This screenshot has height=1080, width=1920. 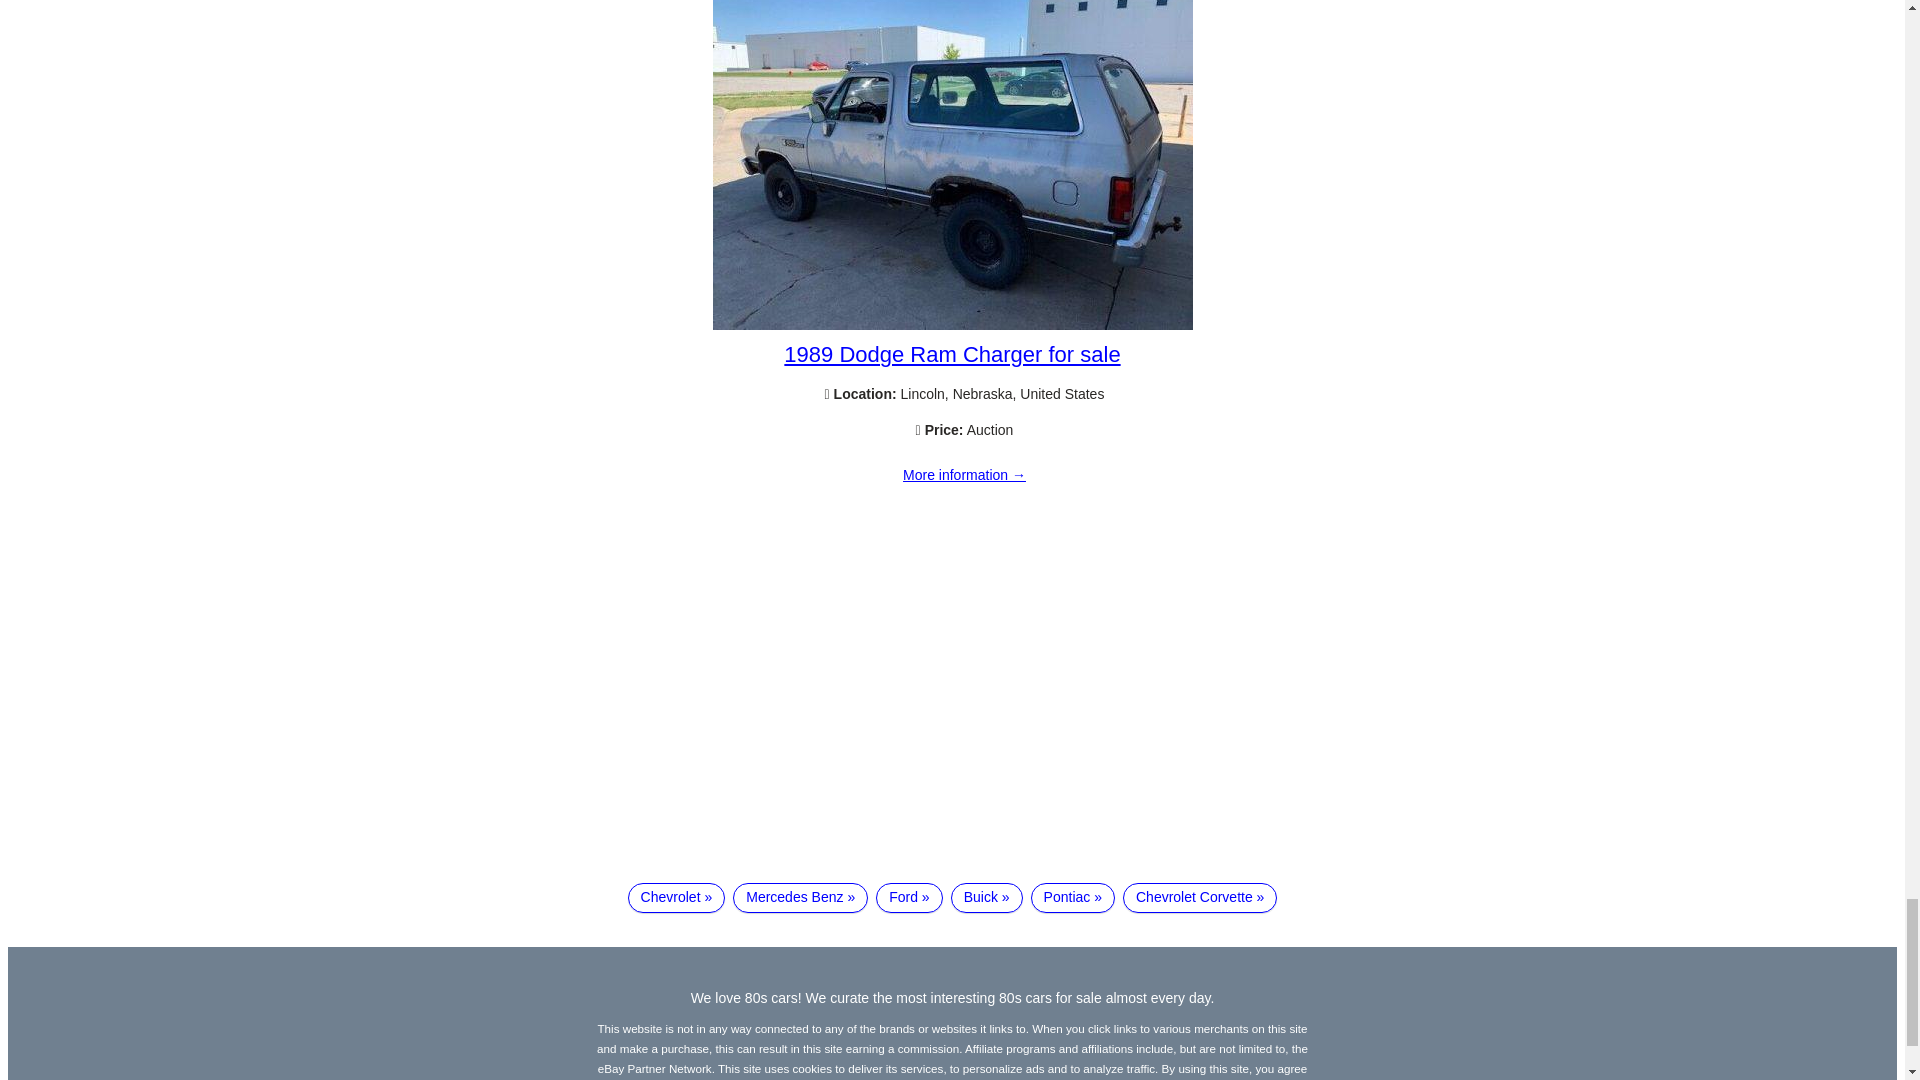 What do you see at coordinates (676, 898) in the screenshot?
I see `Chevrolet` at bounding box center [676, 898].